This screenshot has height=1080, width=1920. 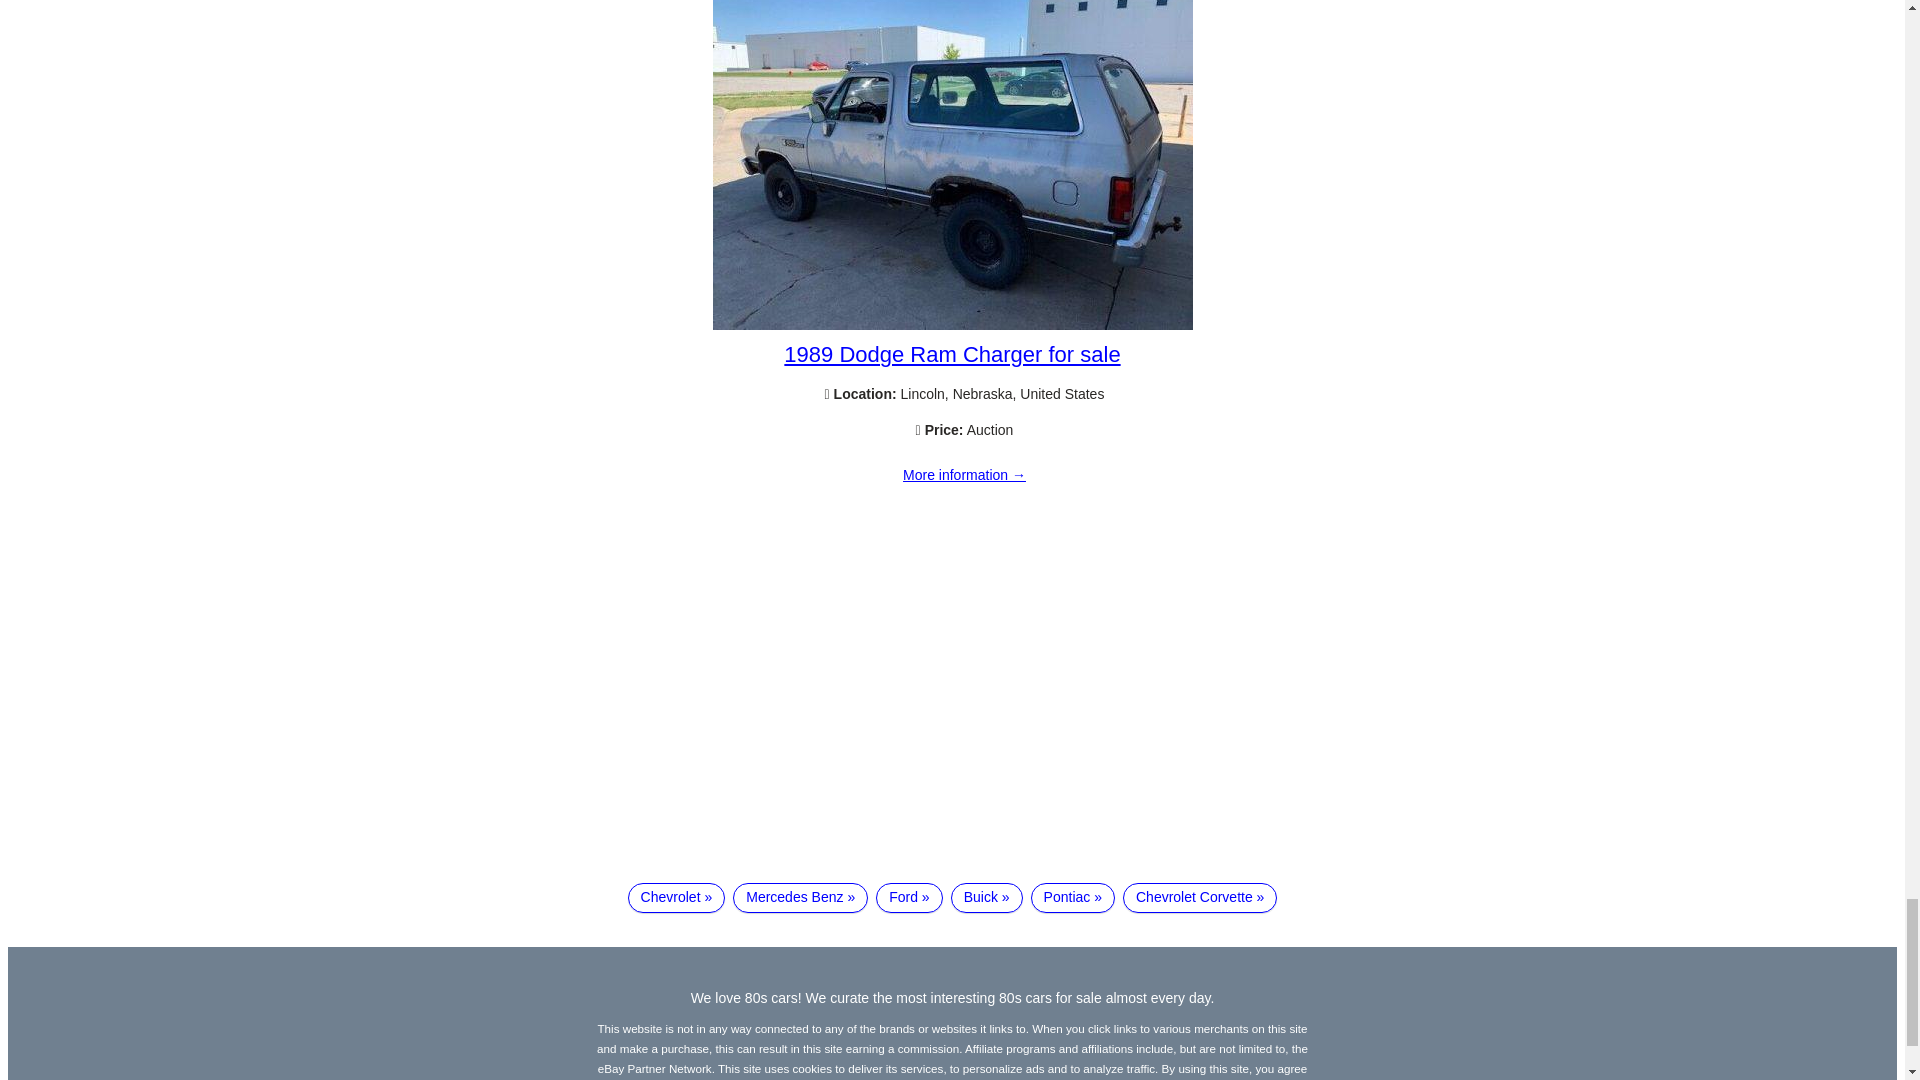 What do you see at coordinates (676, 898) in the screenshot?
I see `Chevrolet` at bounding box center [676, 898].